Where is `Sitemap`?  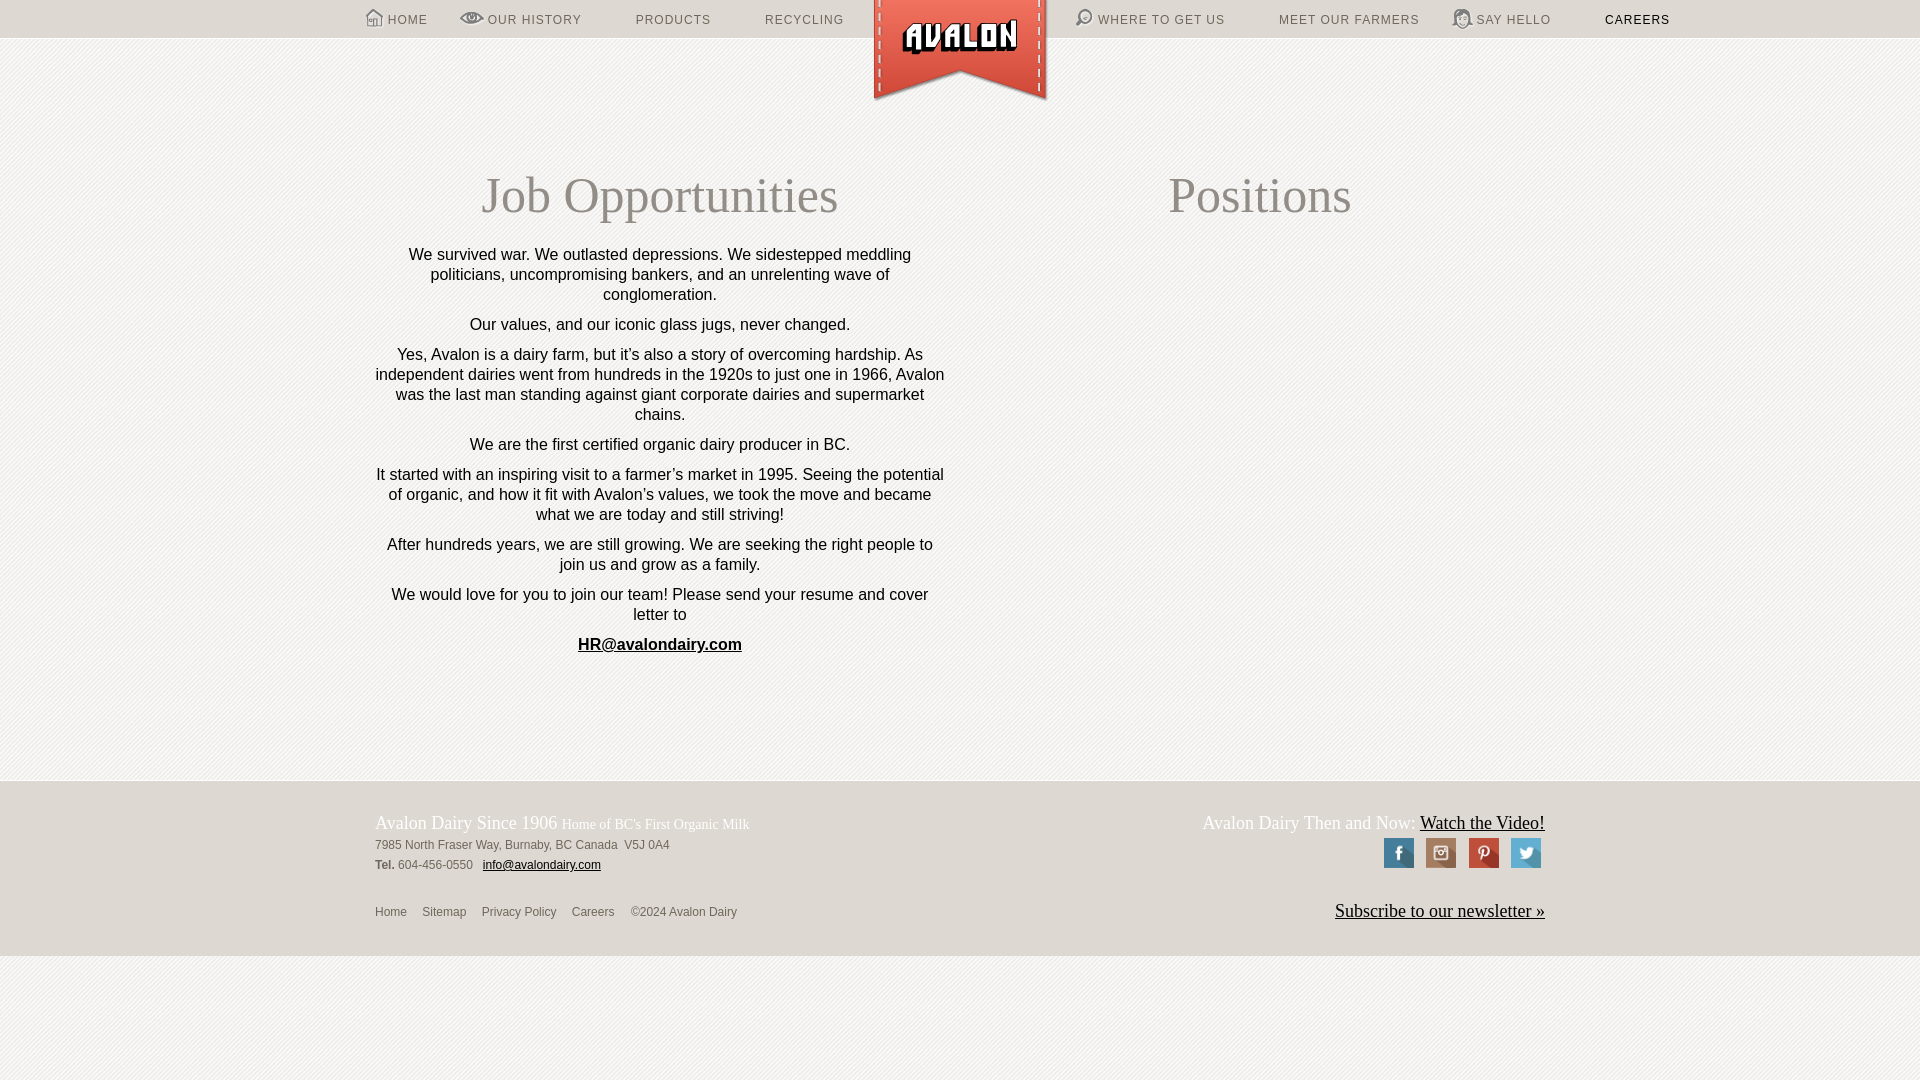
Sitemap is located at coordinates (444, 912).